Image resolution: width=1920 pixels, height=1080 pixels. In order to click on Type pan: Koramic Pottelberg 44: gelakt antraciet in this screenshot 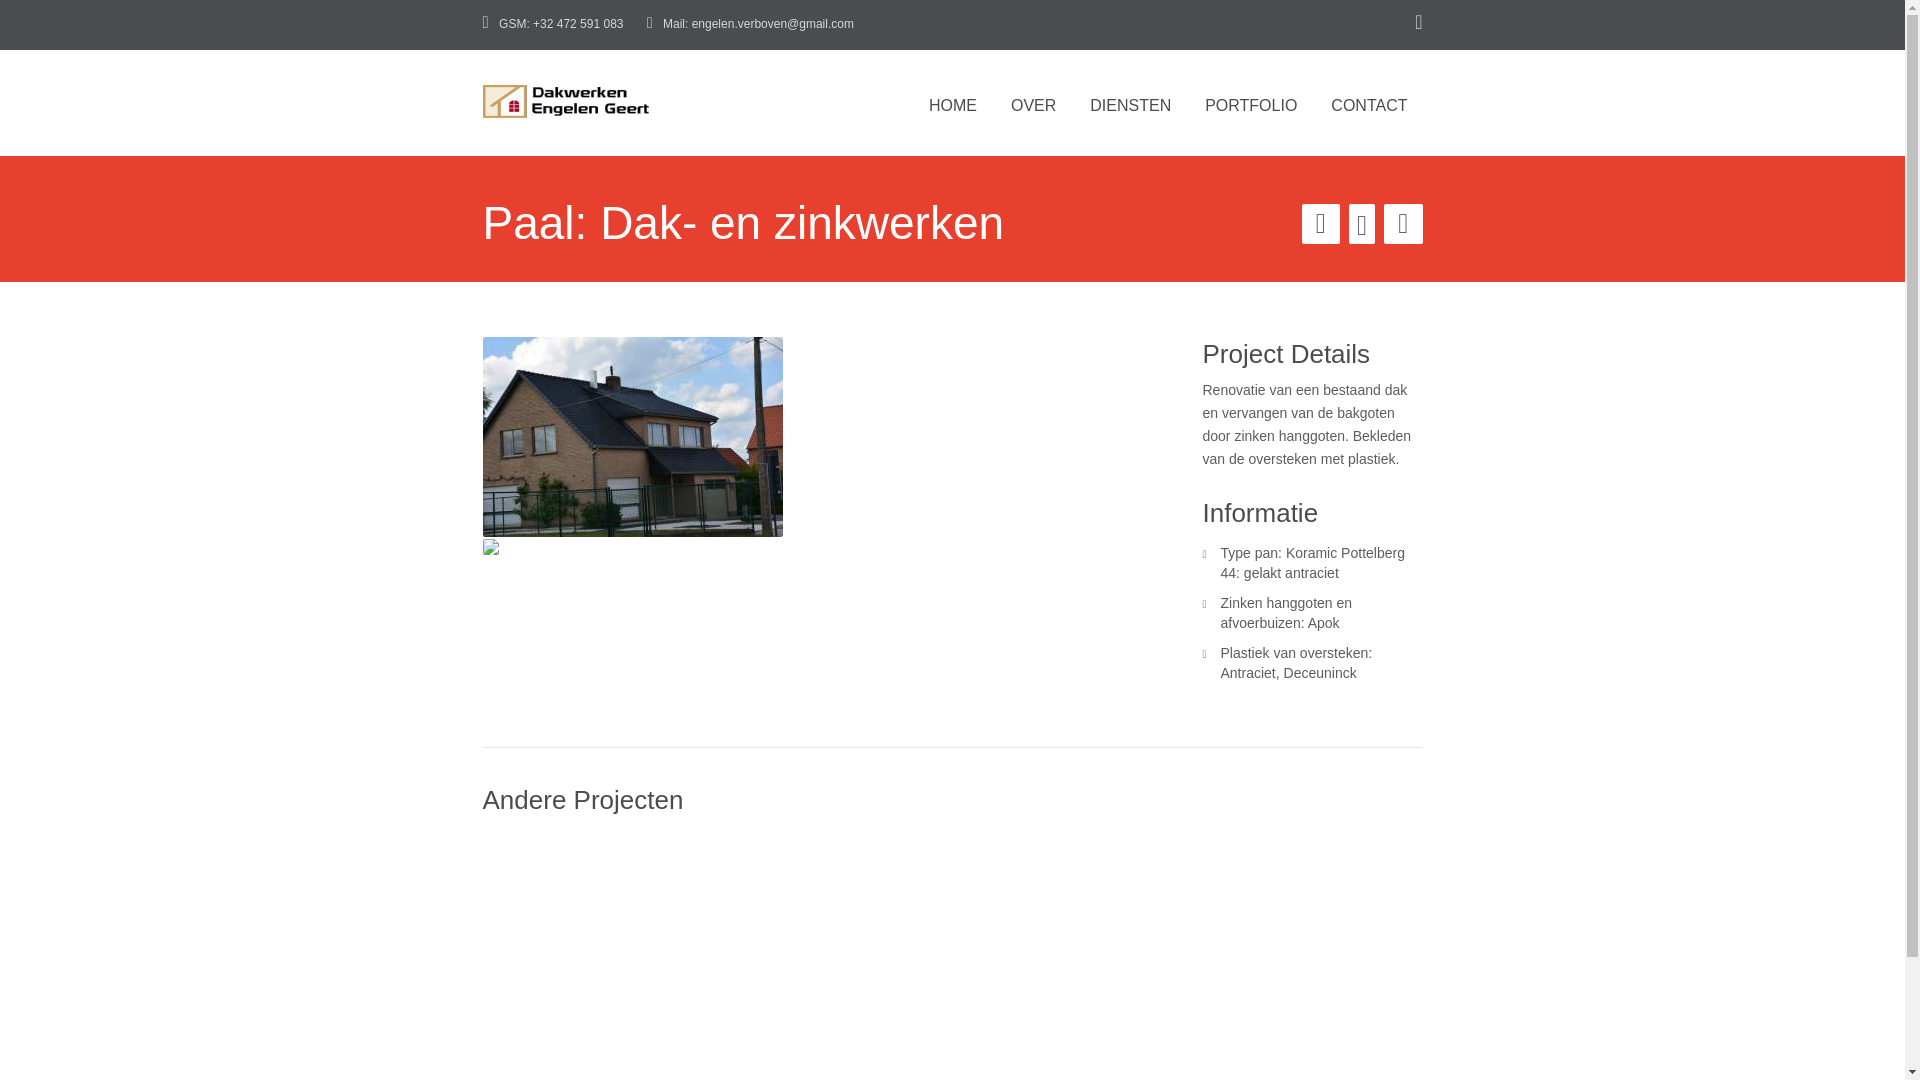, I will do `click(1312, 563)`.